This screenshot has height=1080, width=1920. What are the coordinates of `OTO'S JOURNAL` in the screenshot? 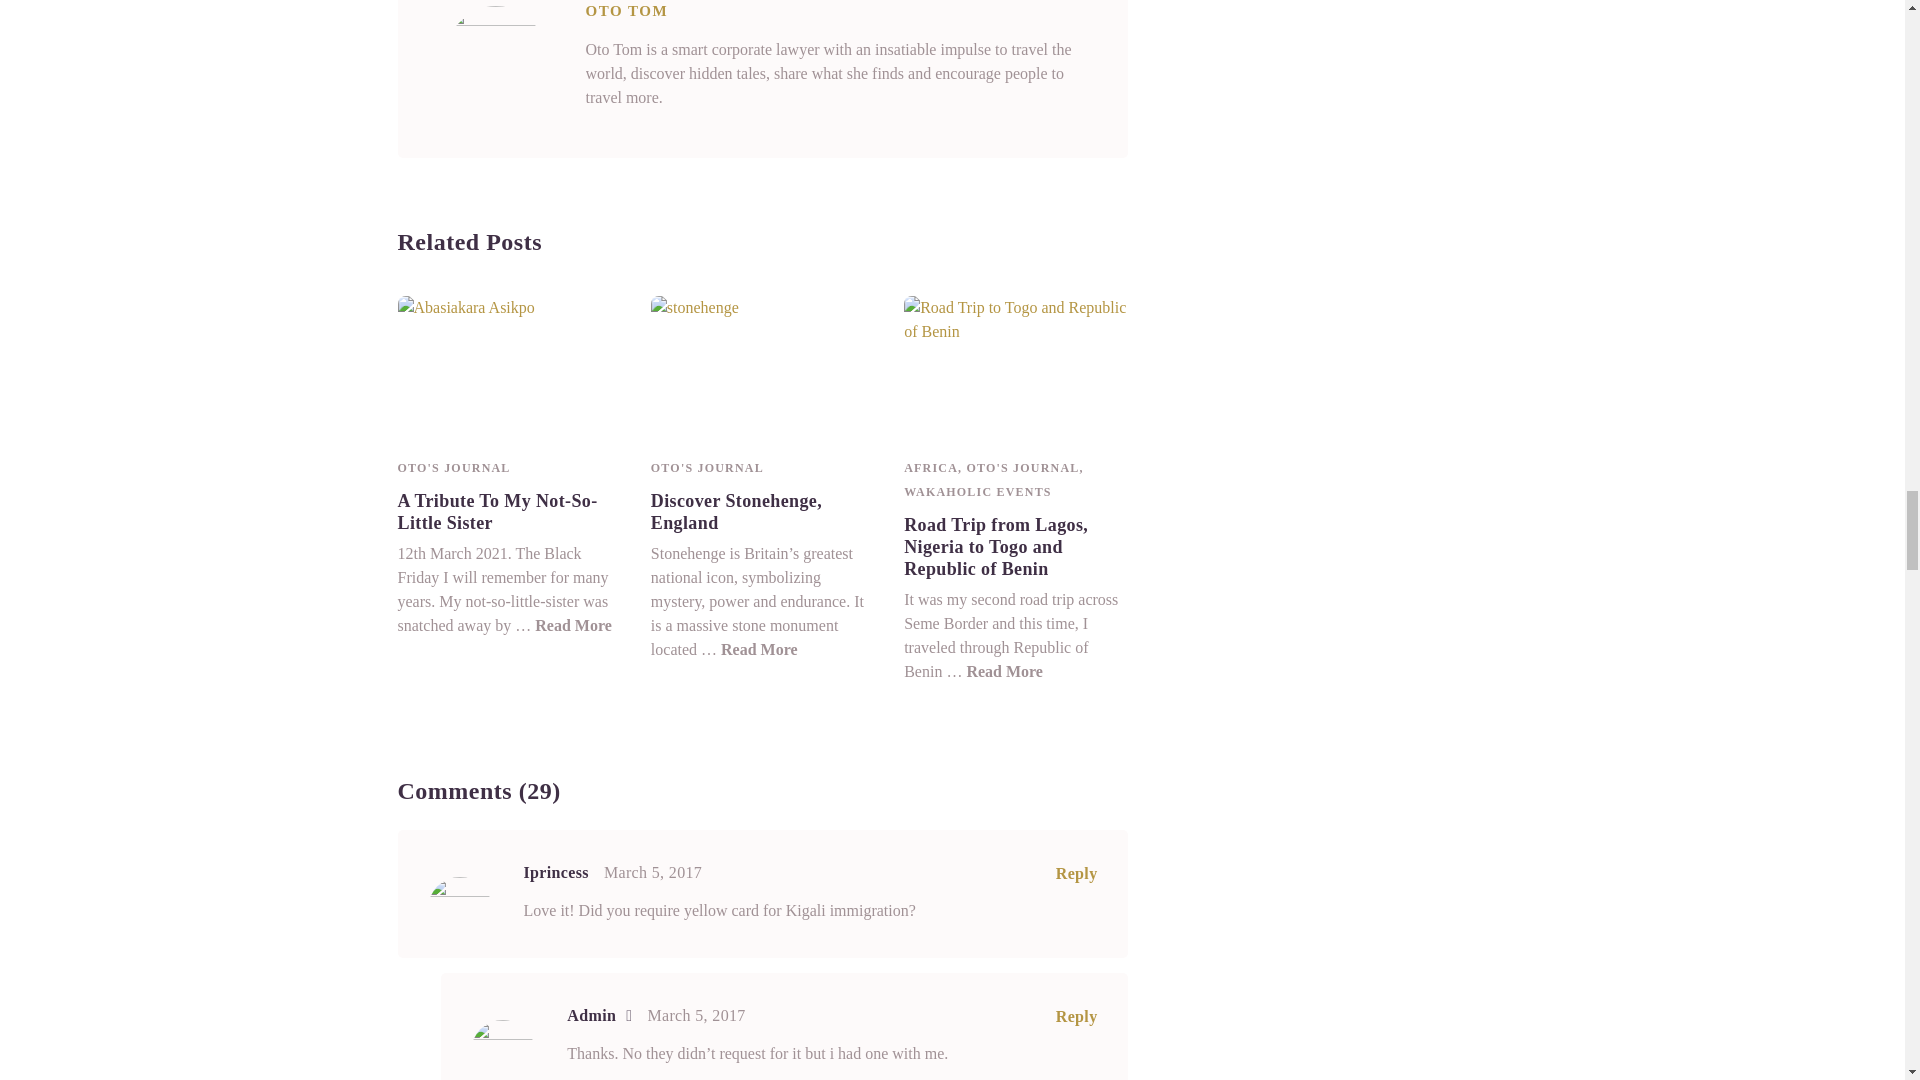 It's located at (454, 468).